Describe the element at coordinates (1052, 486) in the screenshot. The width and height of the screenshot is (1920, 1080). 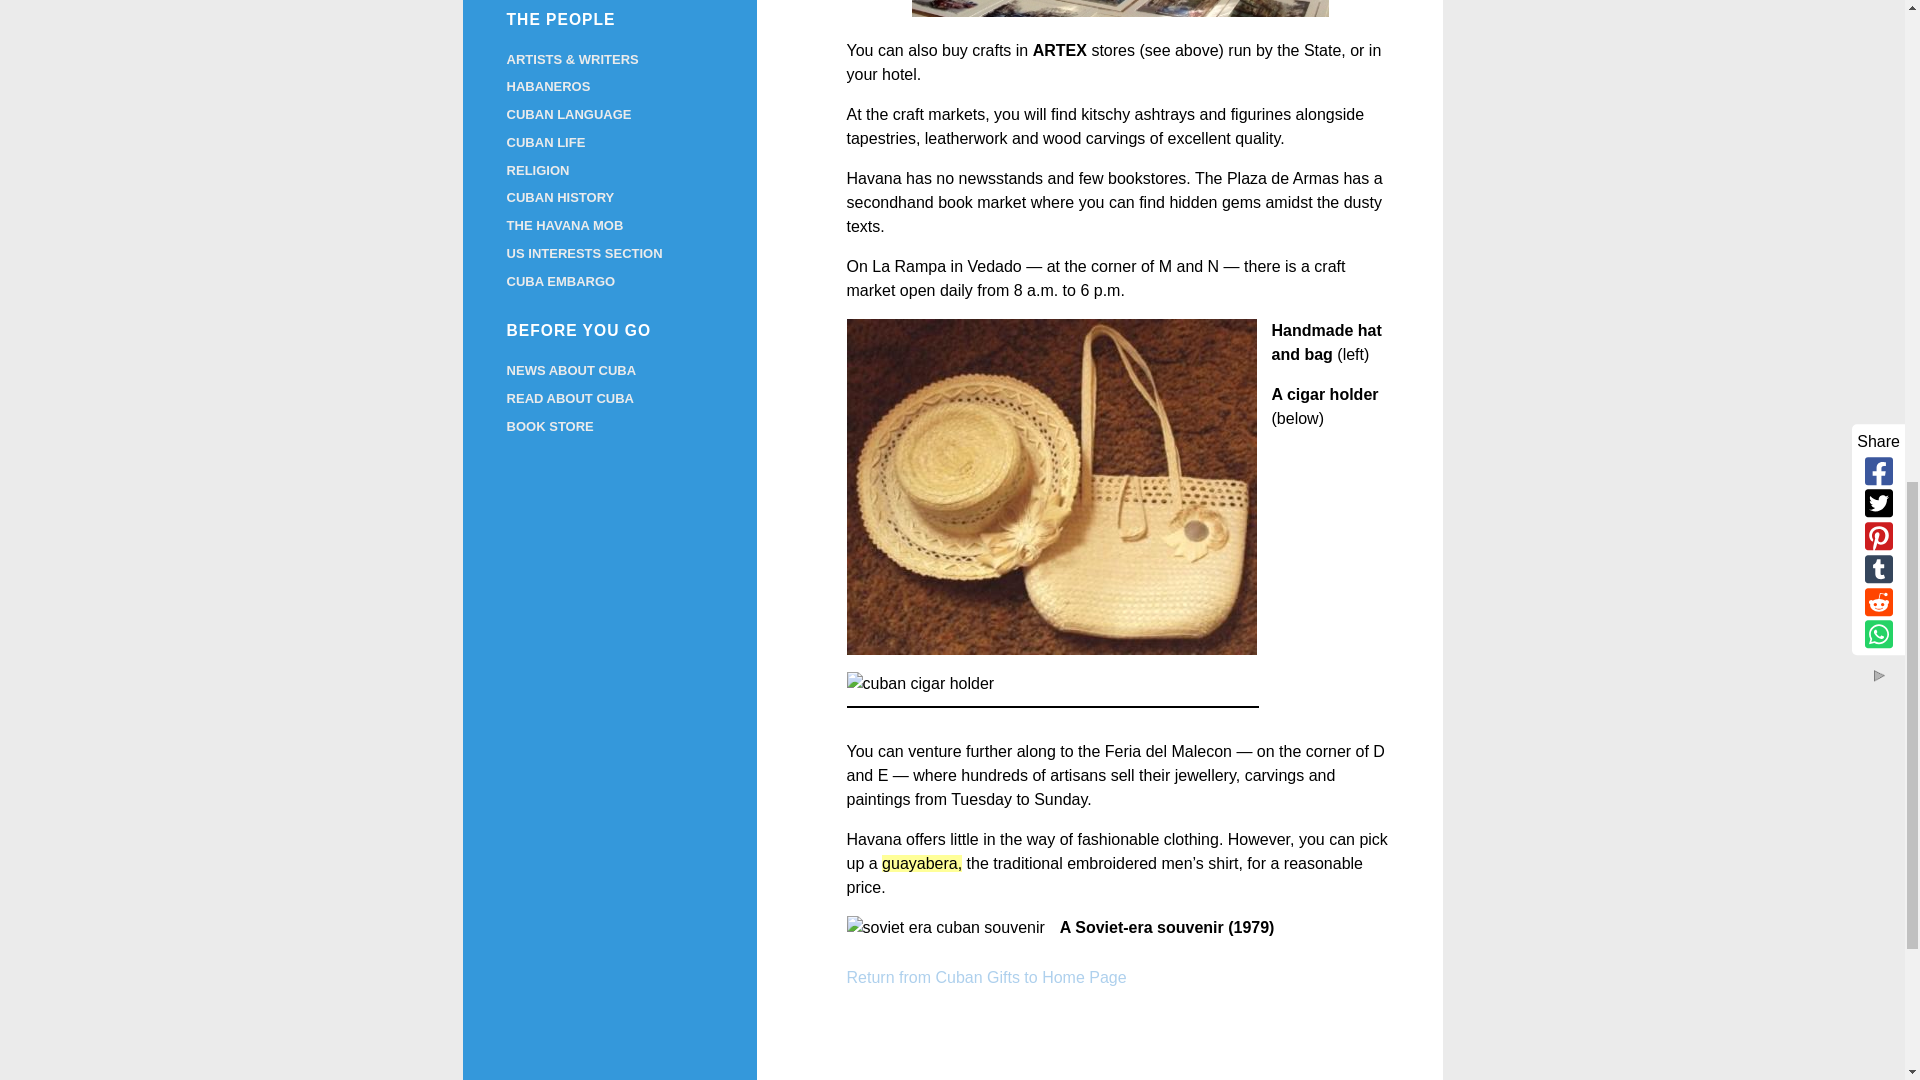
I see `cuban handmade hat and bag` at that location.